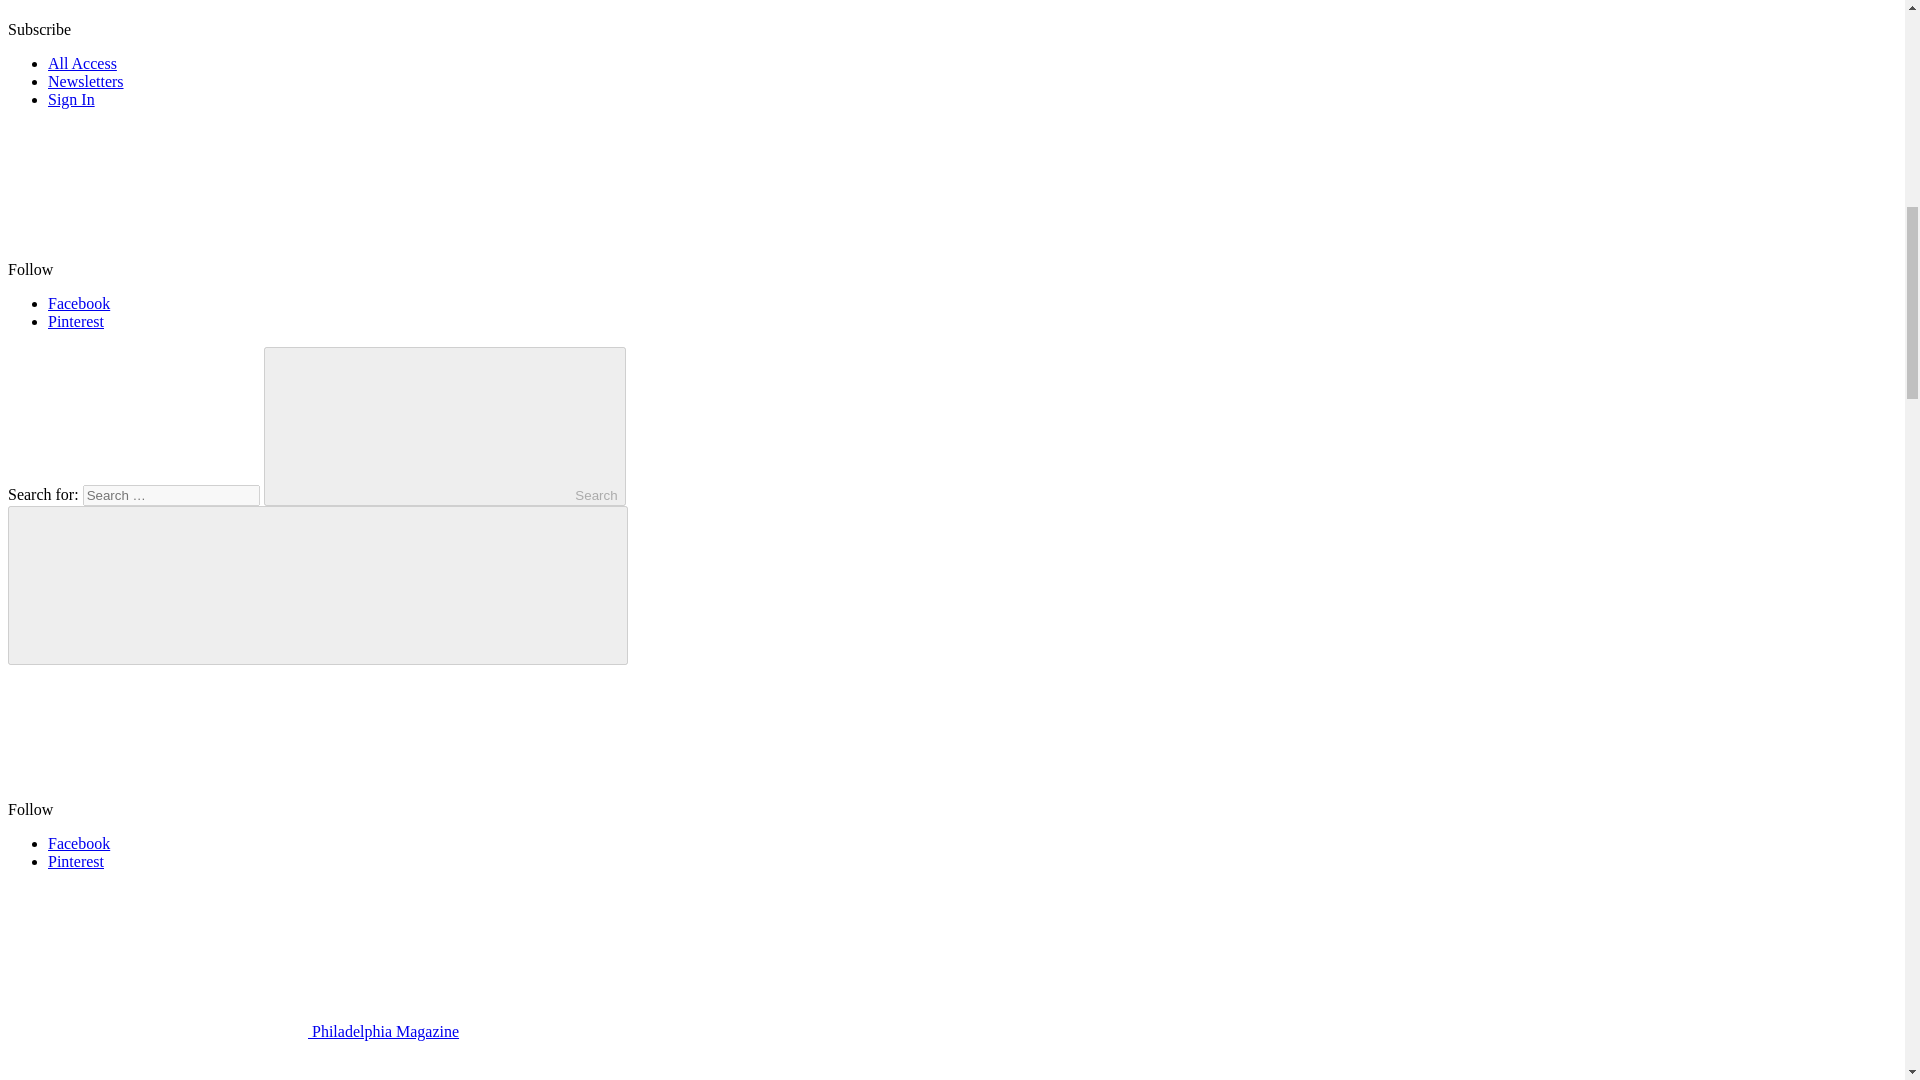  What do you see at coordinates (86, 81) in the screenshot?
I see `Newsletters` at bounding box center [86, 81].